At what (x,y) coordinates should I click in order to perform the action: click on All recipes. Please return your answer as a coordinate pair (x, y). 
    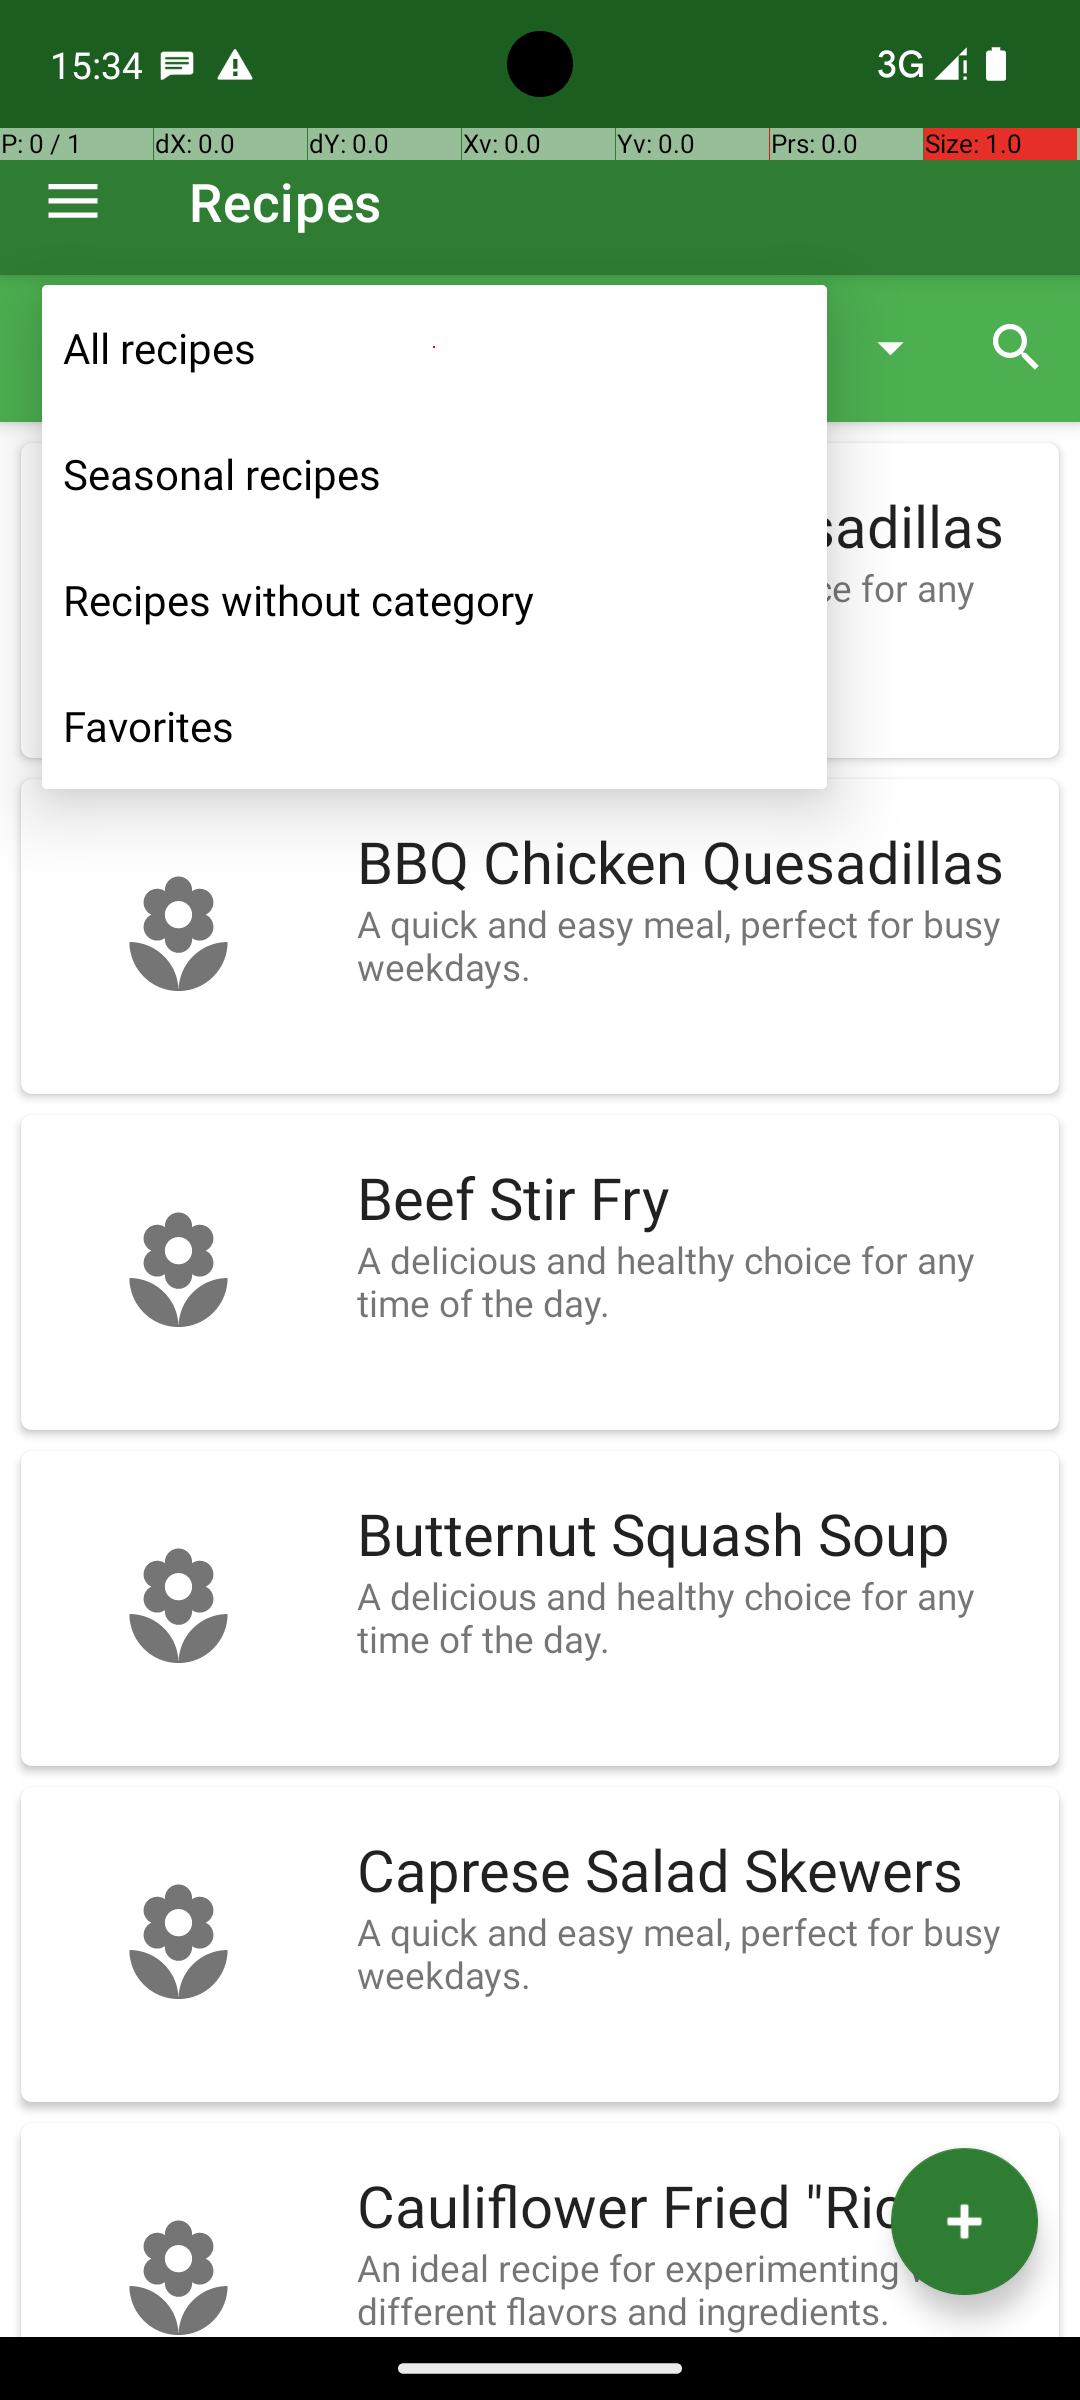
    Looking at the image, I should click on (434, 348).